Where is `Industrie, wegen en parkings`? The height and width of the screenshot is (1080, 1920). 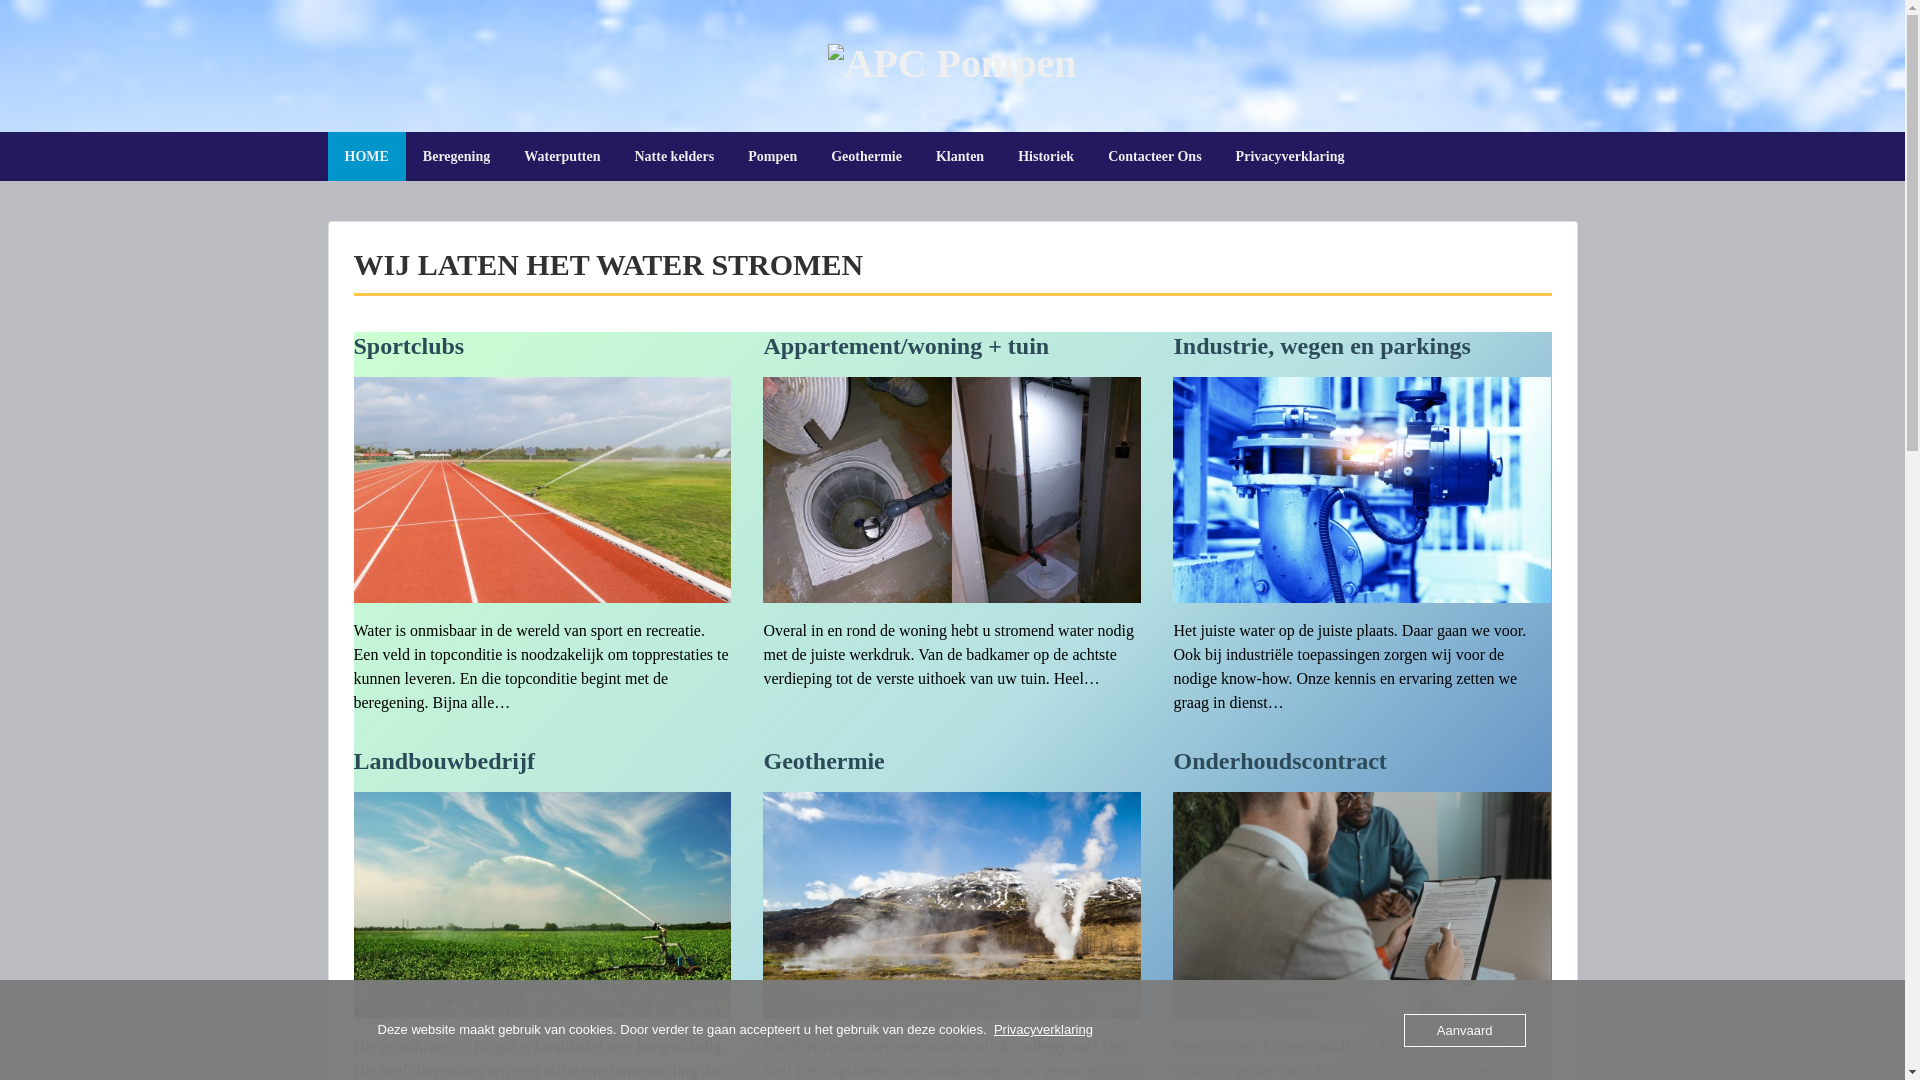
Industrie, wegen en parkings is located at coordinates (1322, 346).